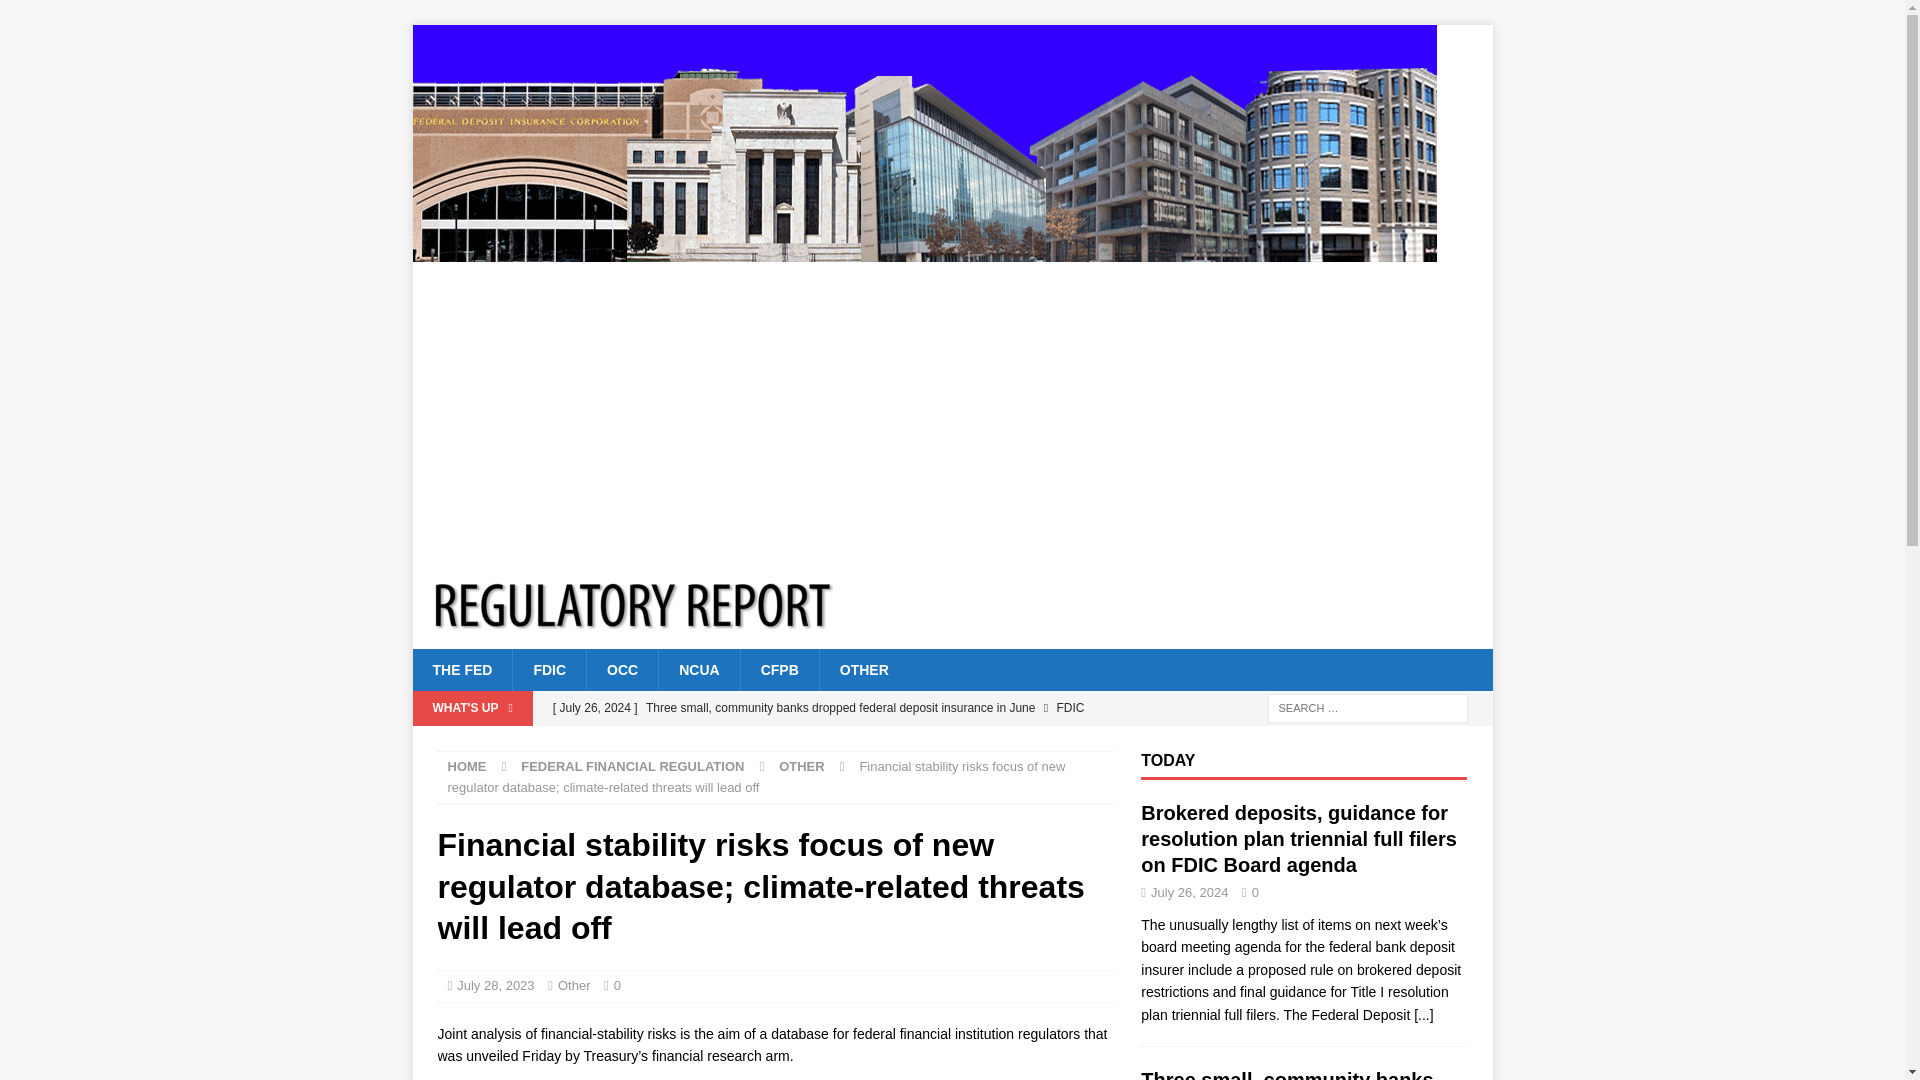  Describe the element at coordinates (779, 670) in the screenshot. I see `CFPB` at that location.